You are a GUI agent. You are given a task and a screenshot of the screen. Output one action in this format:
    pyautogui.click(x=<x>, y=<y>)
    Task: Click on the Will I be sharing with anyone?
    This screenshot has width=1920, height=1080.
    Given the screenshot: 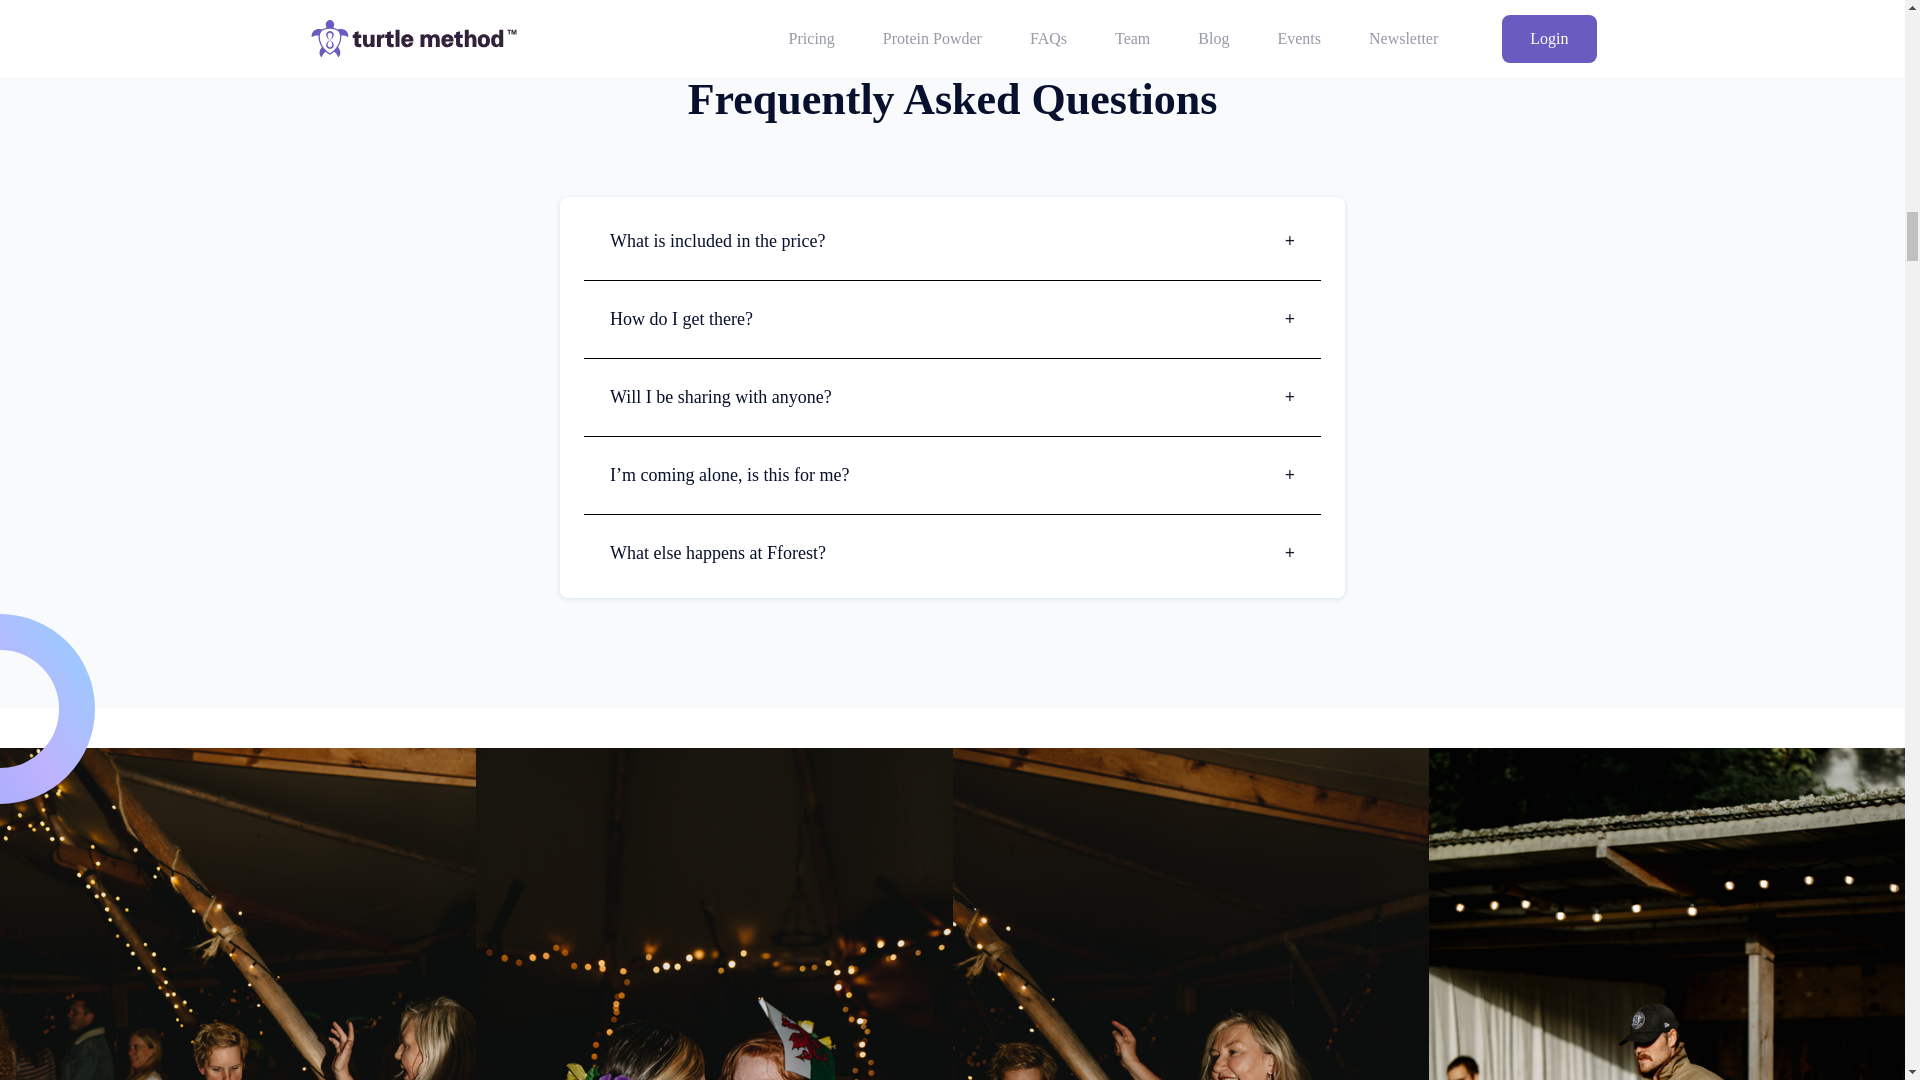 What is the action you would take?
    pyautogui.click(x=952, y=396)
    